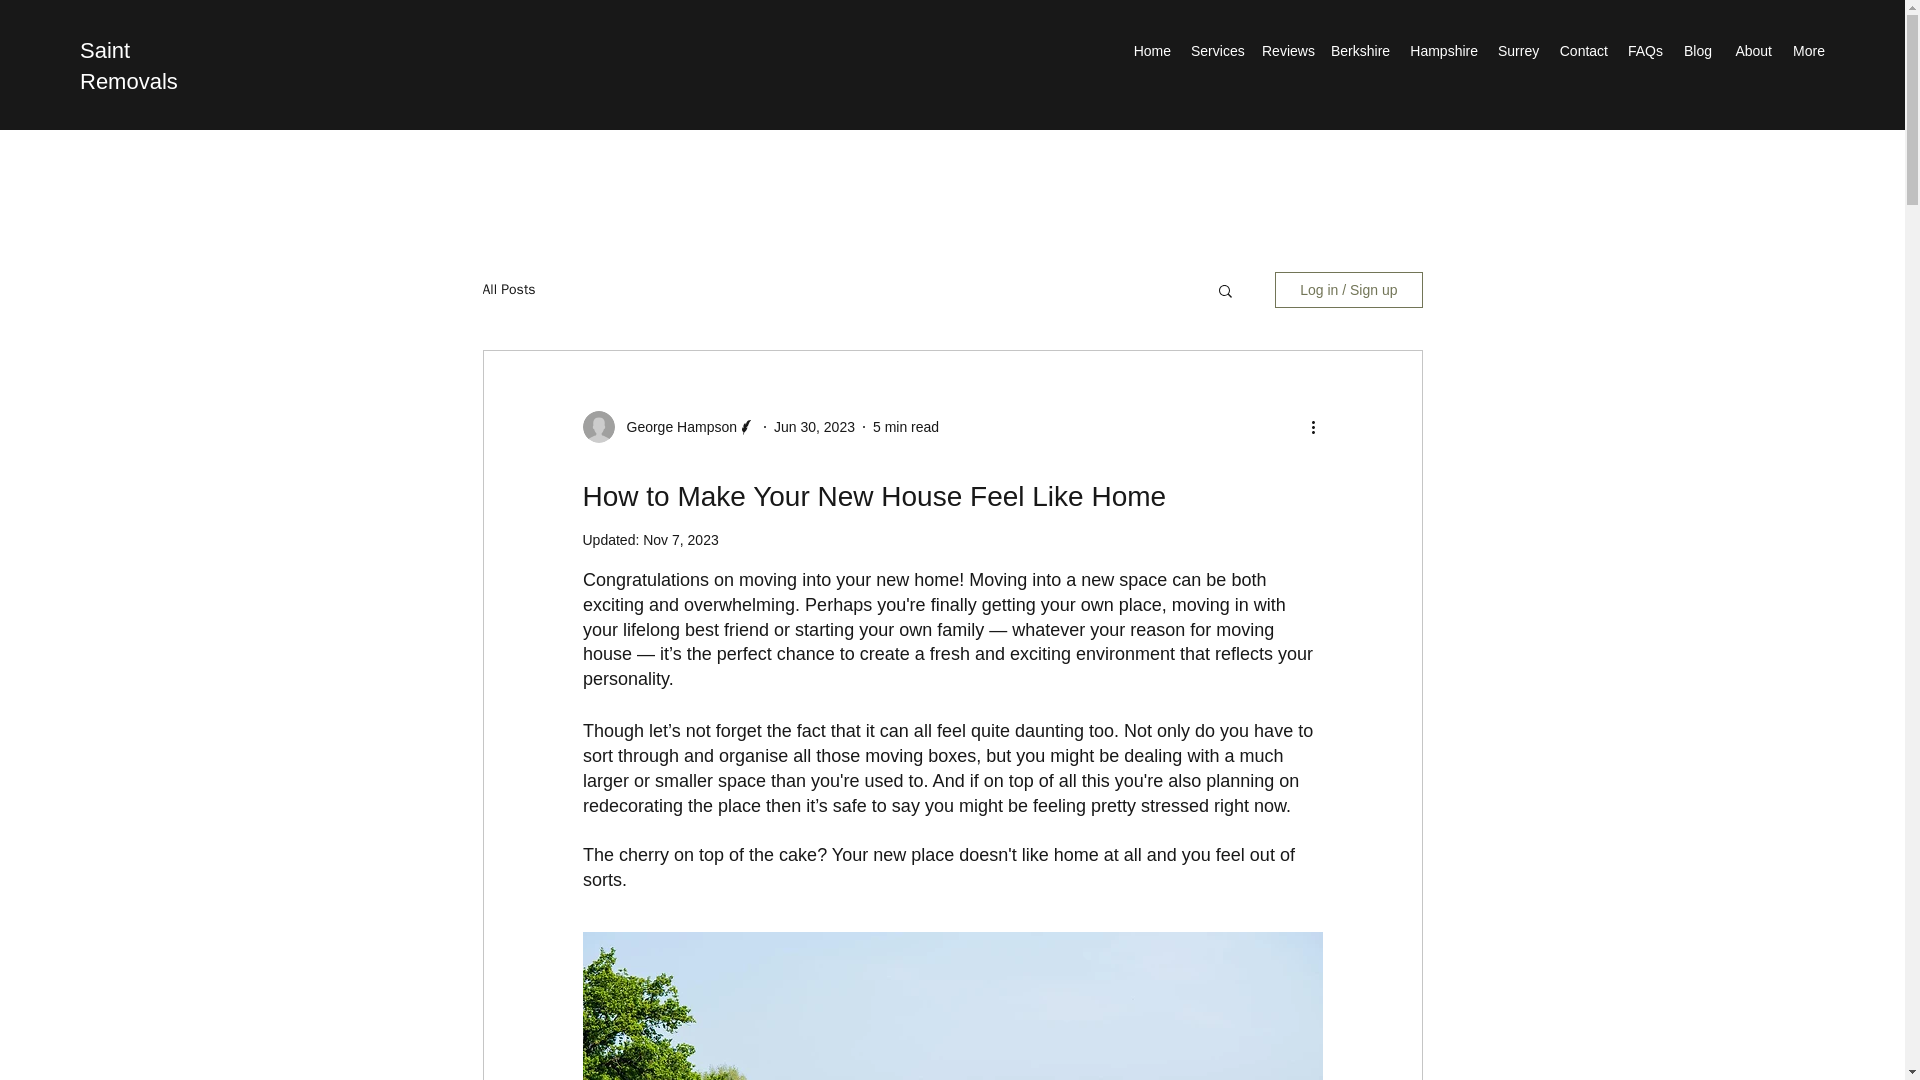 The image size is (1920, 1080). I want to click on Berkshire, so click(1360, 50).